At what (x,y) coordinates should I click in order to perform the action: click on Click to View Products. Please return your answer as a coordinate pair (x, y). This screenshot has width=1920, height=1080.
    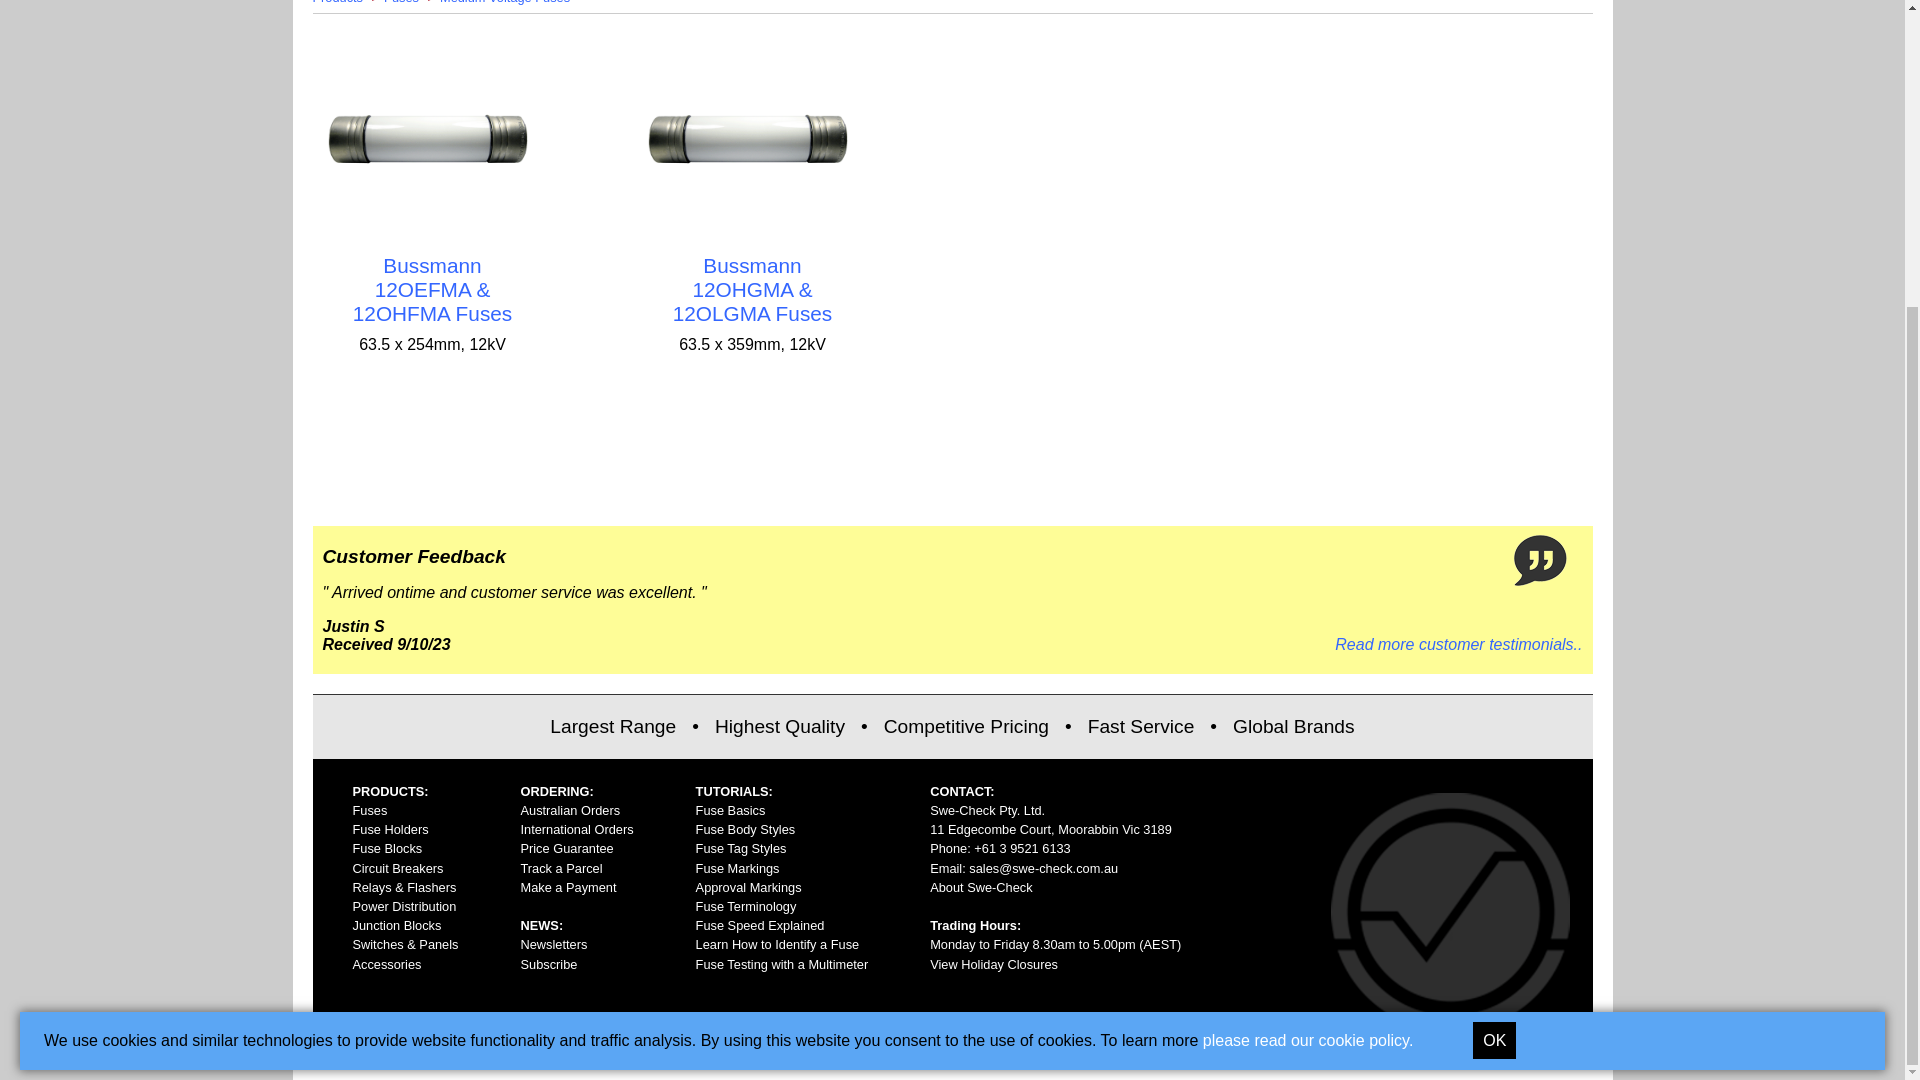
    Looking at the image, I should click on (753, 138).